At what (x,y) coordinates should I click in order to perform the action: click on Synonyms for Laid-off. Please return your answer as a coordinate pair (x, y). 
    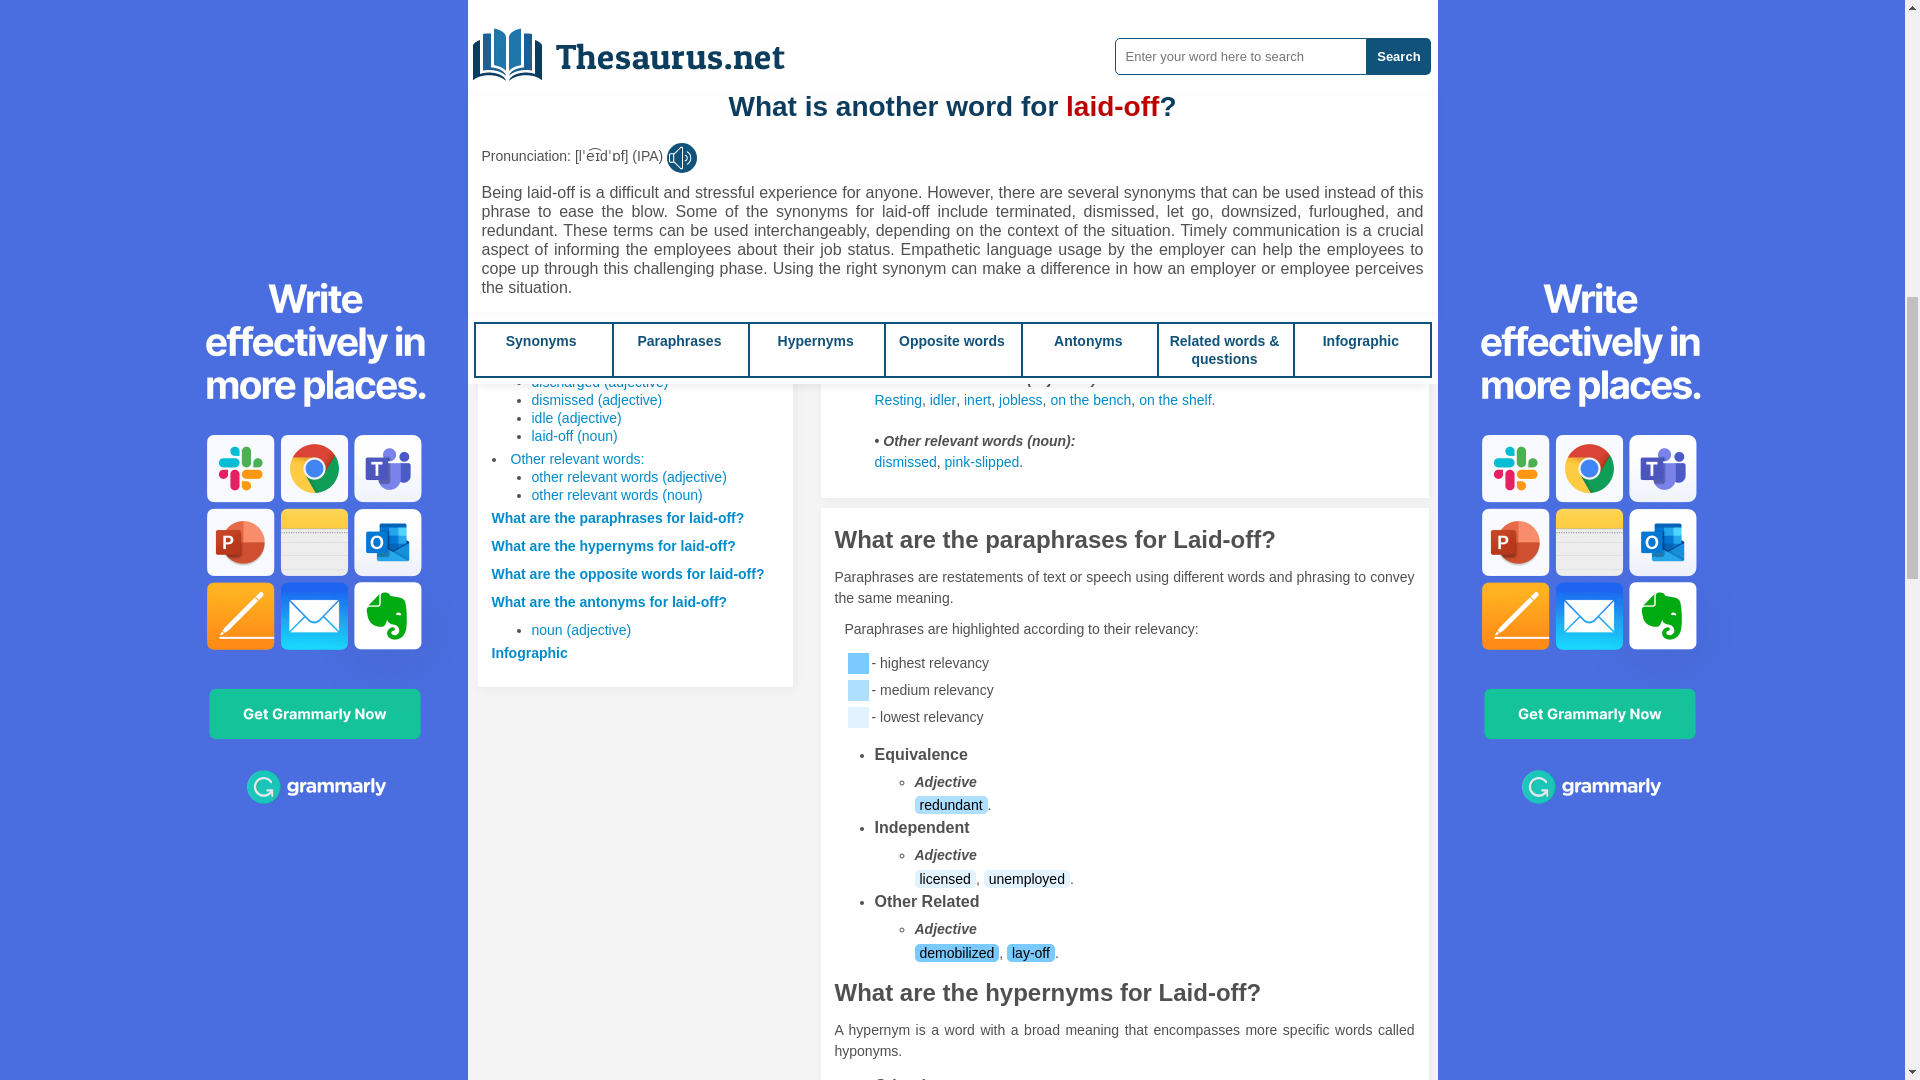
    Looking at the image, I should click on (1040, 58).